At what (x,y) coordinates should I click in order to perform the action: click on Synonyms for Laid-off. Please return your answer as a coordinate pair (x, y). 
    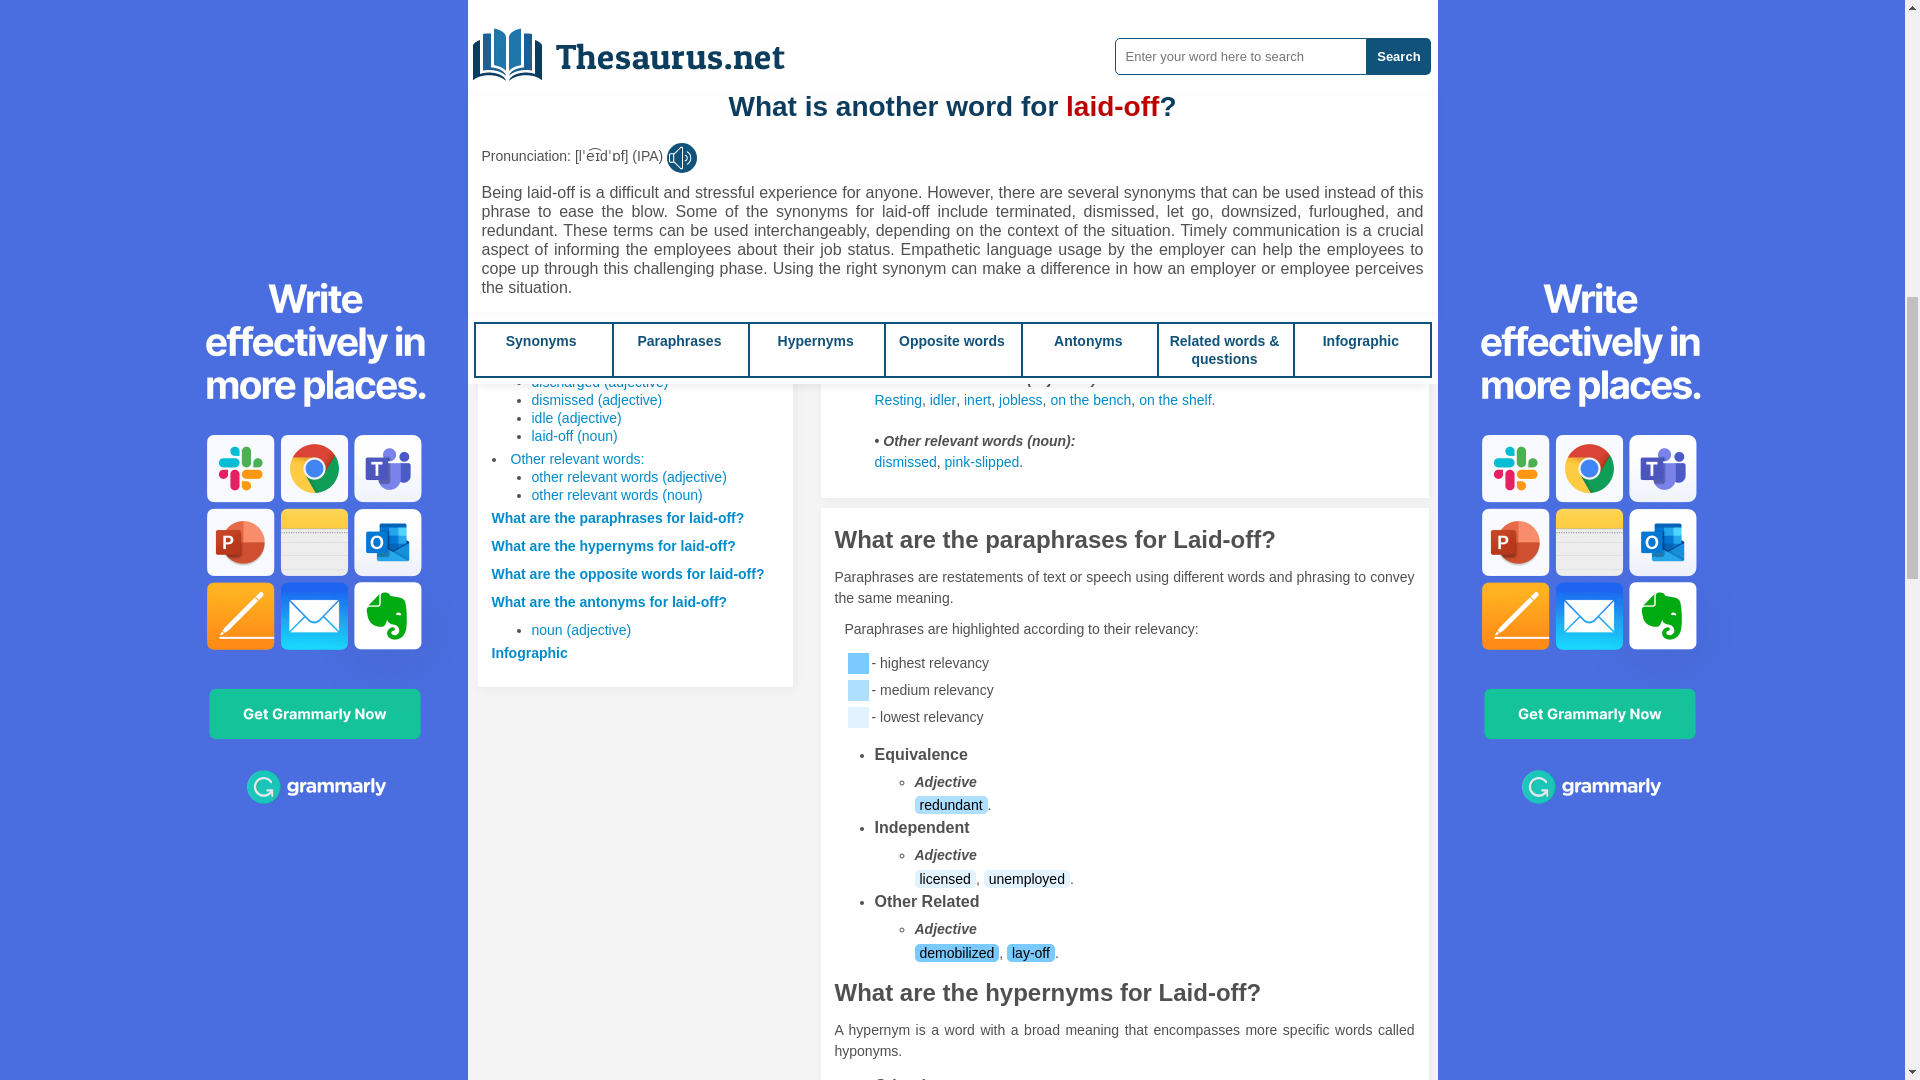
    Looking at the image, I should click on (1040, 58).